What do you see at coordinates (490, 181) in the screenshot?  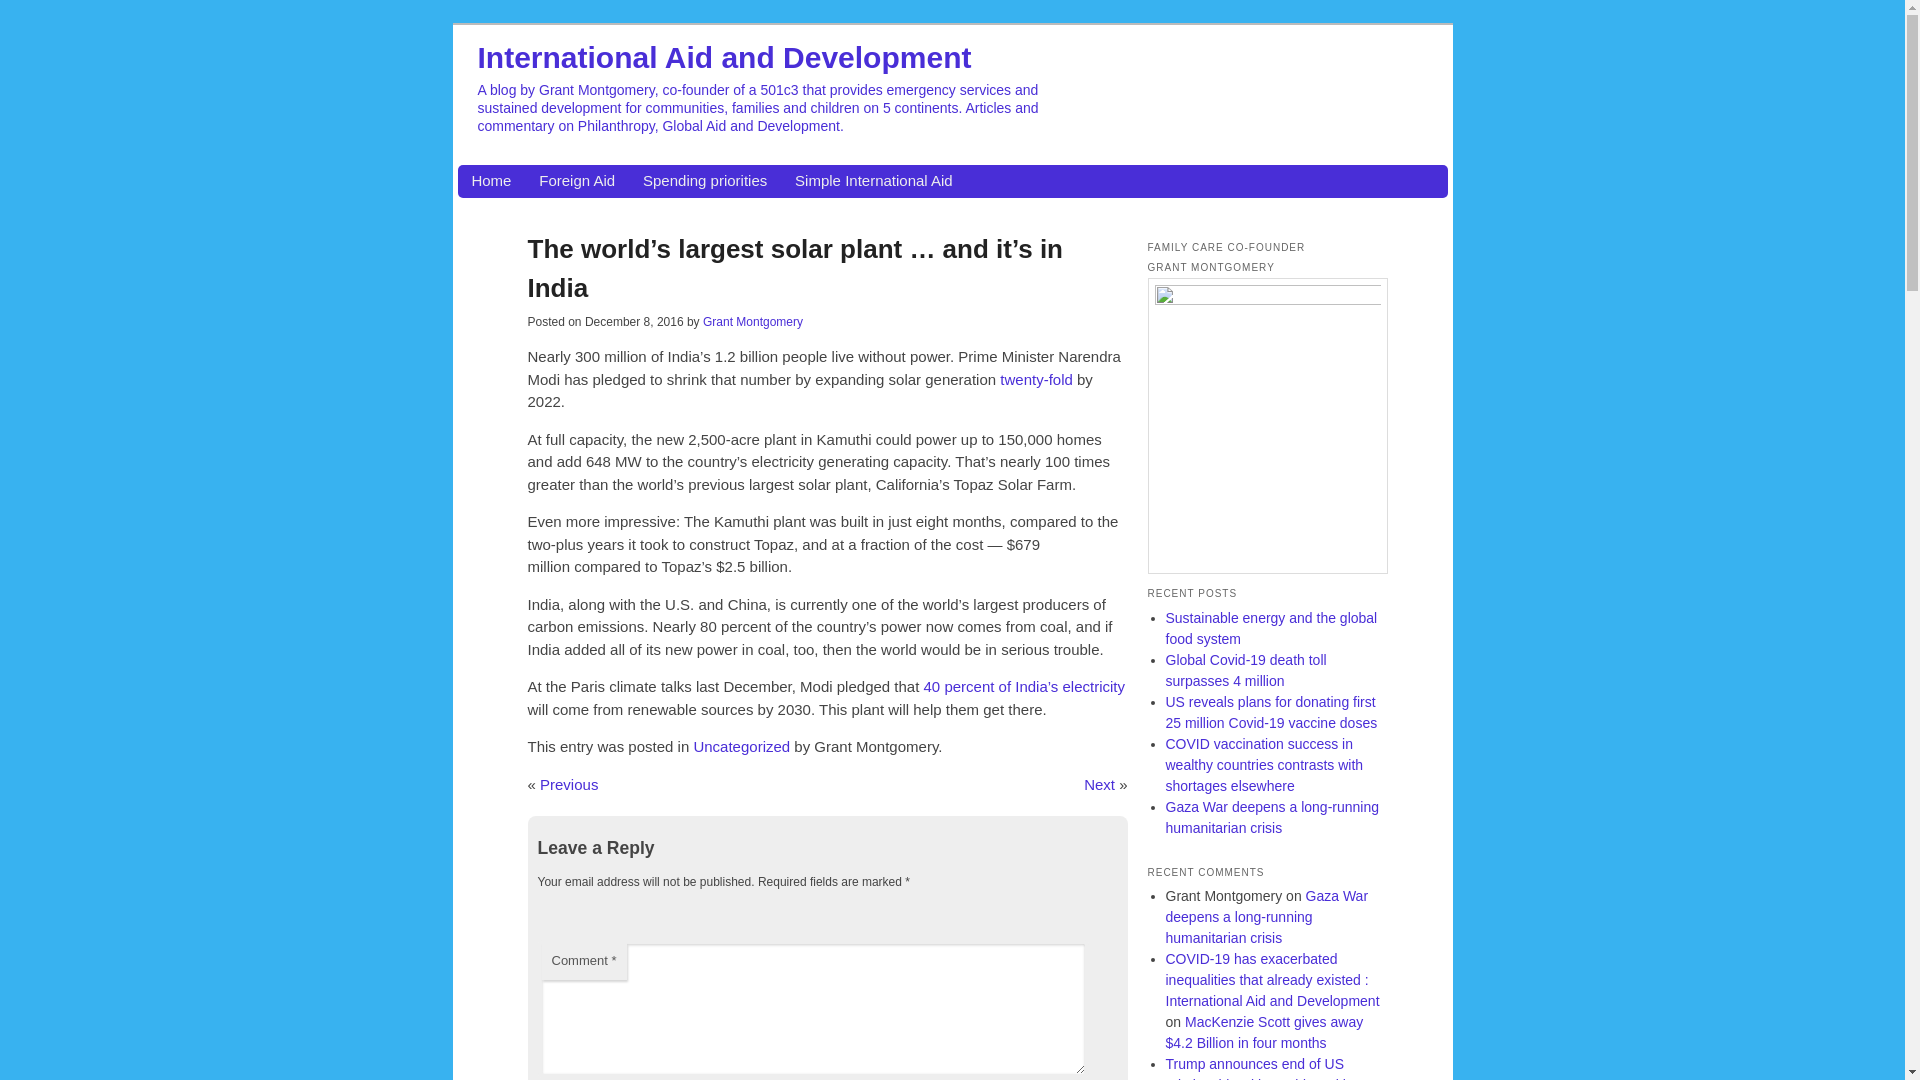 I see `Home` at bounding box center [490, 181].